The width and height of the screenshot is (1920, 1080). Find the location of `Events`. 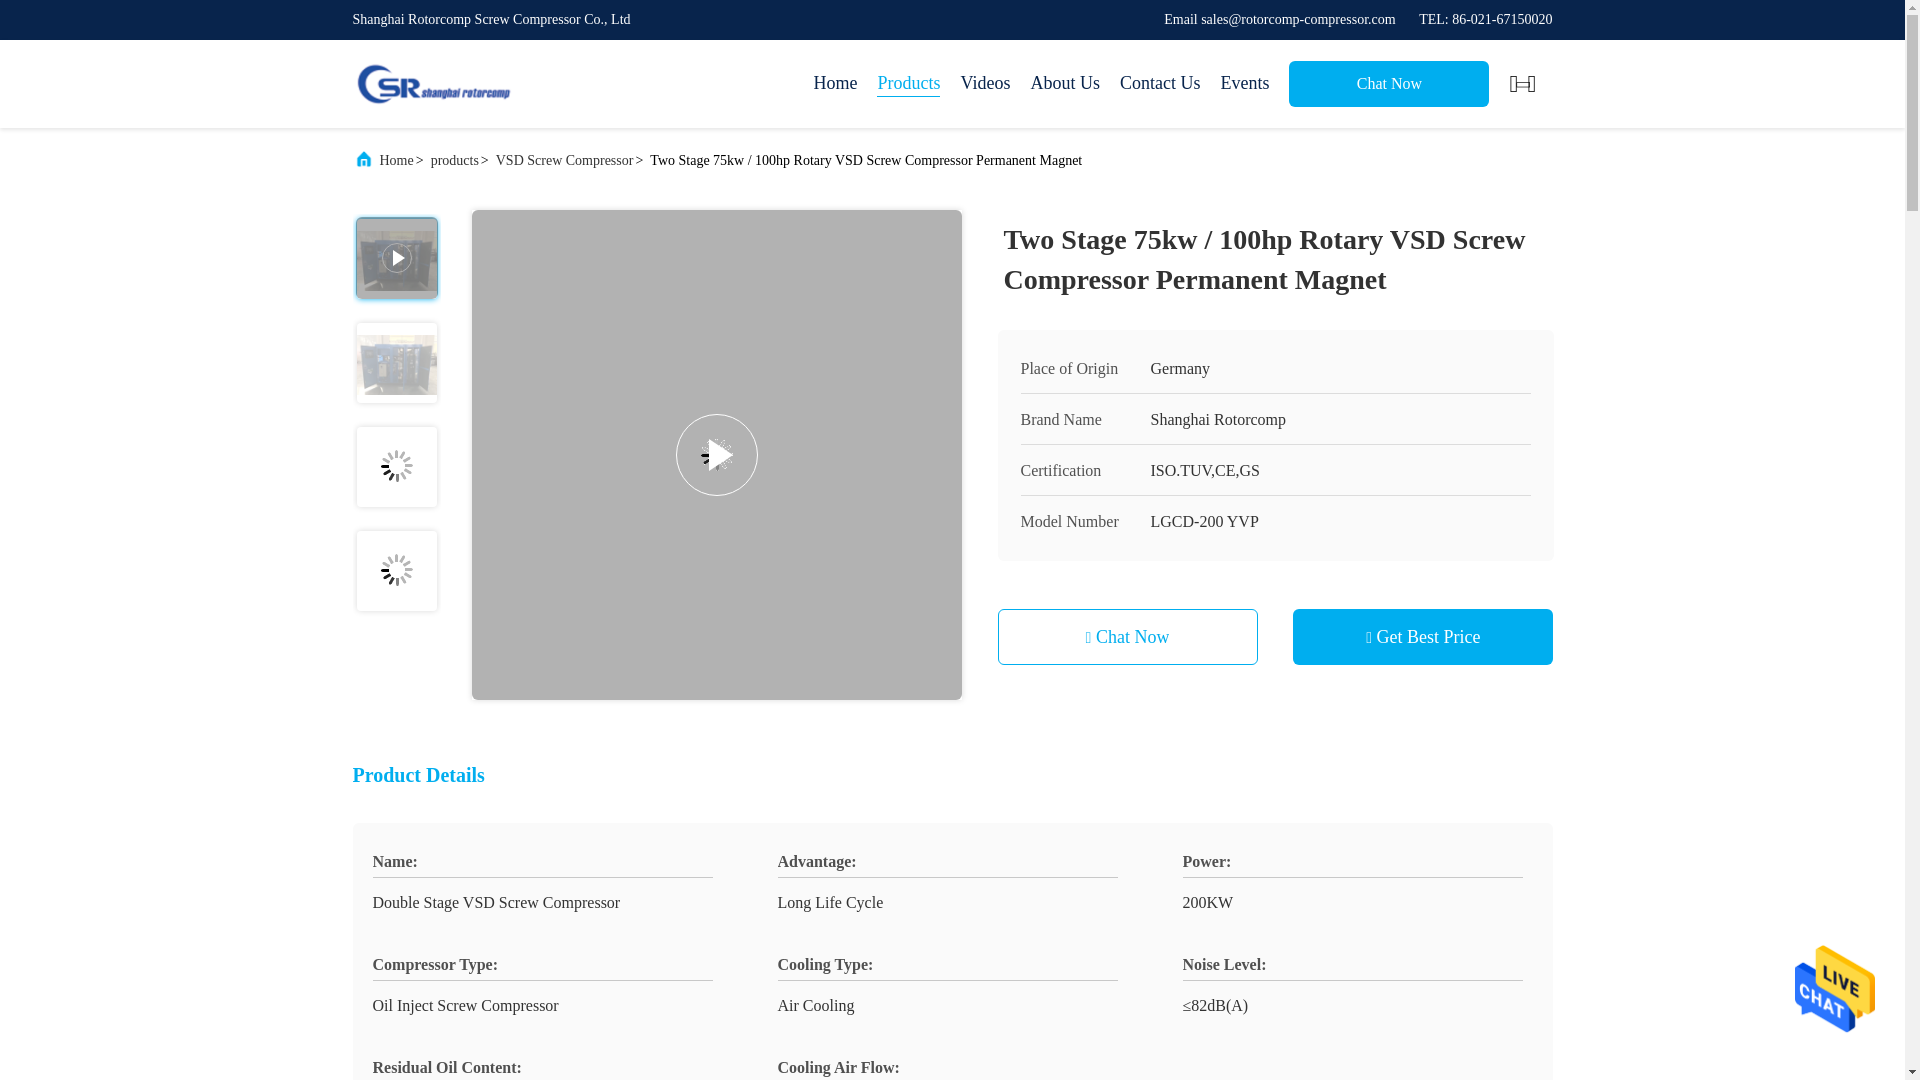

Events is located at coordinates (1244, 84).